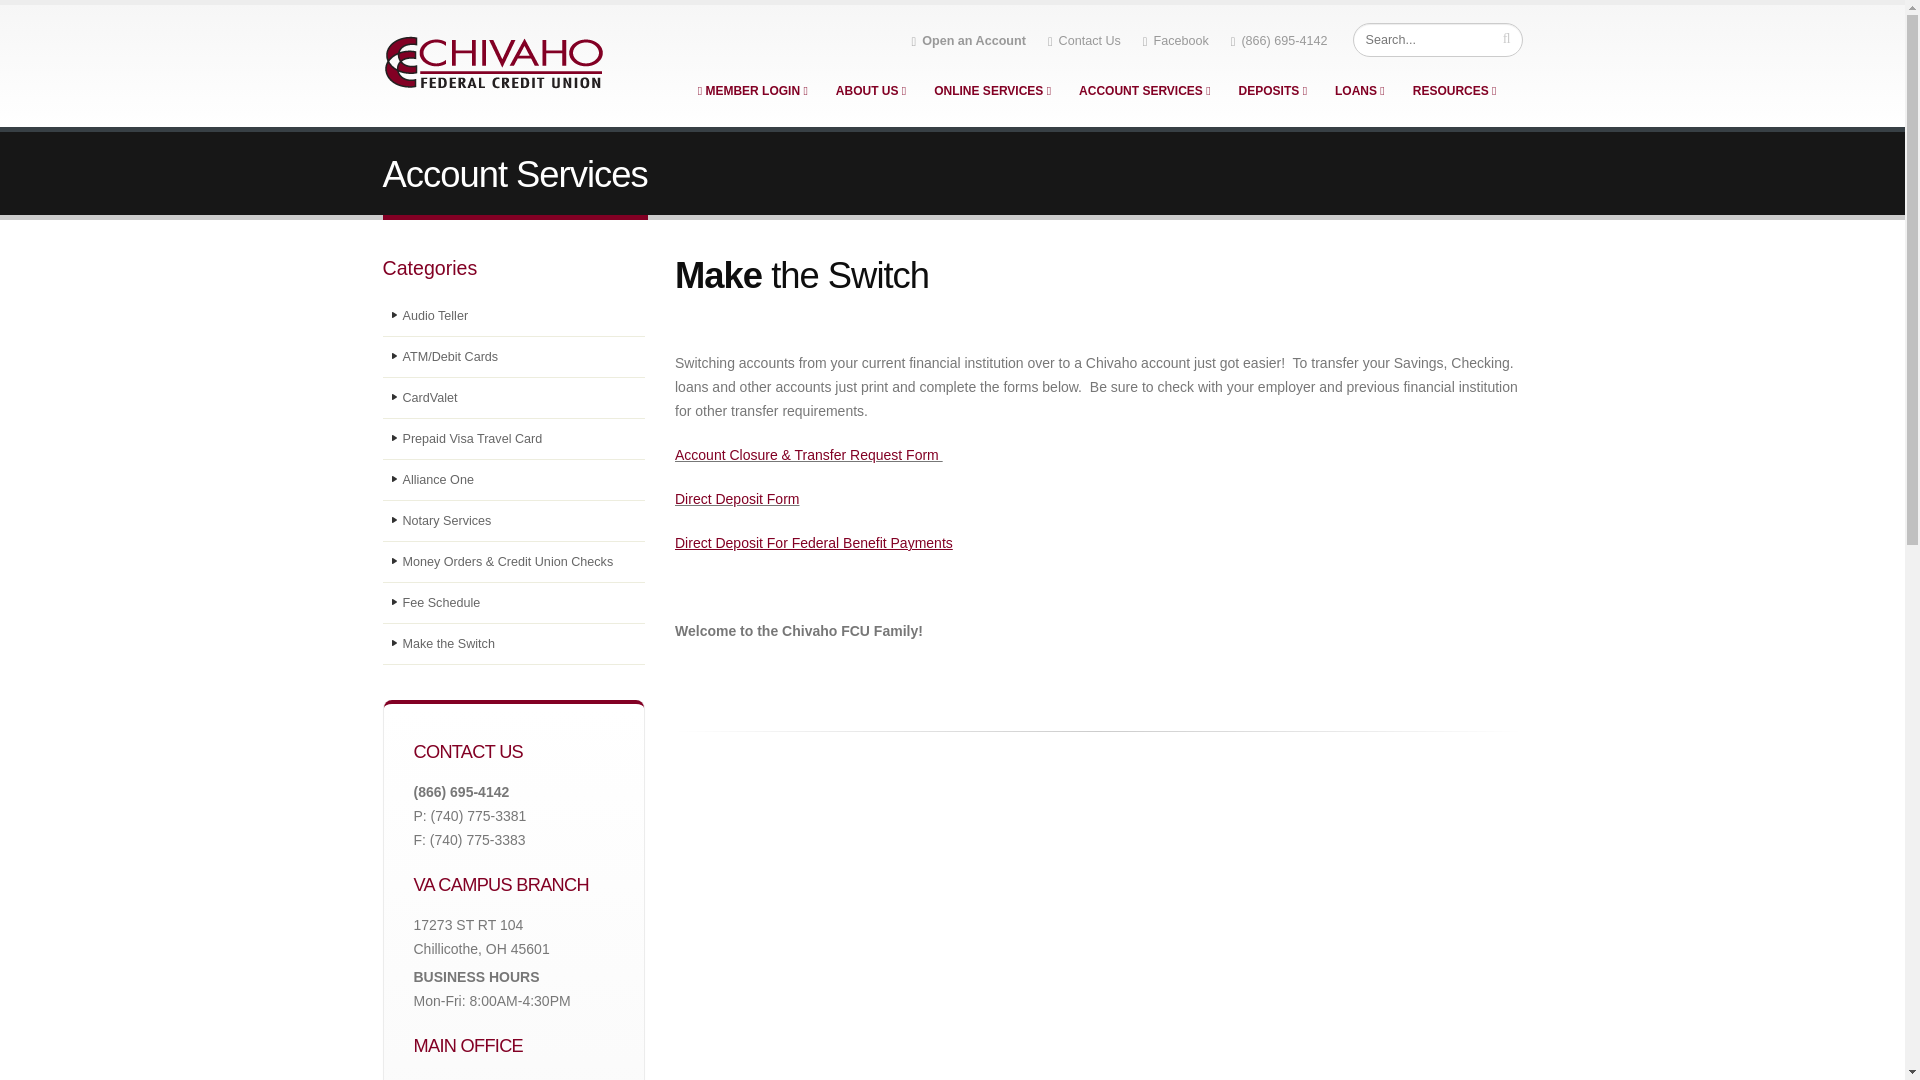 Image resolution: width=1920 pixels, height=1080 pixels. Describe the element at coordinates (1436, 40) in the screenshot. I see `Search` at that location.